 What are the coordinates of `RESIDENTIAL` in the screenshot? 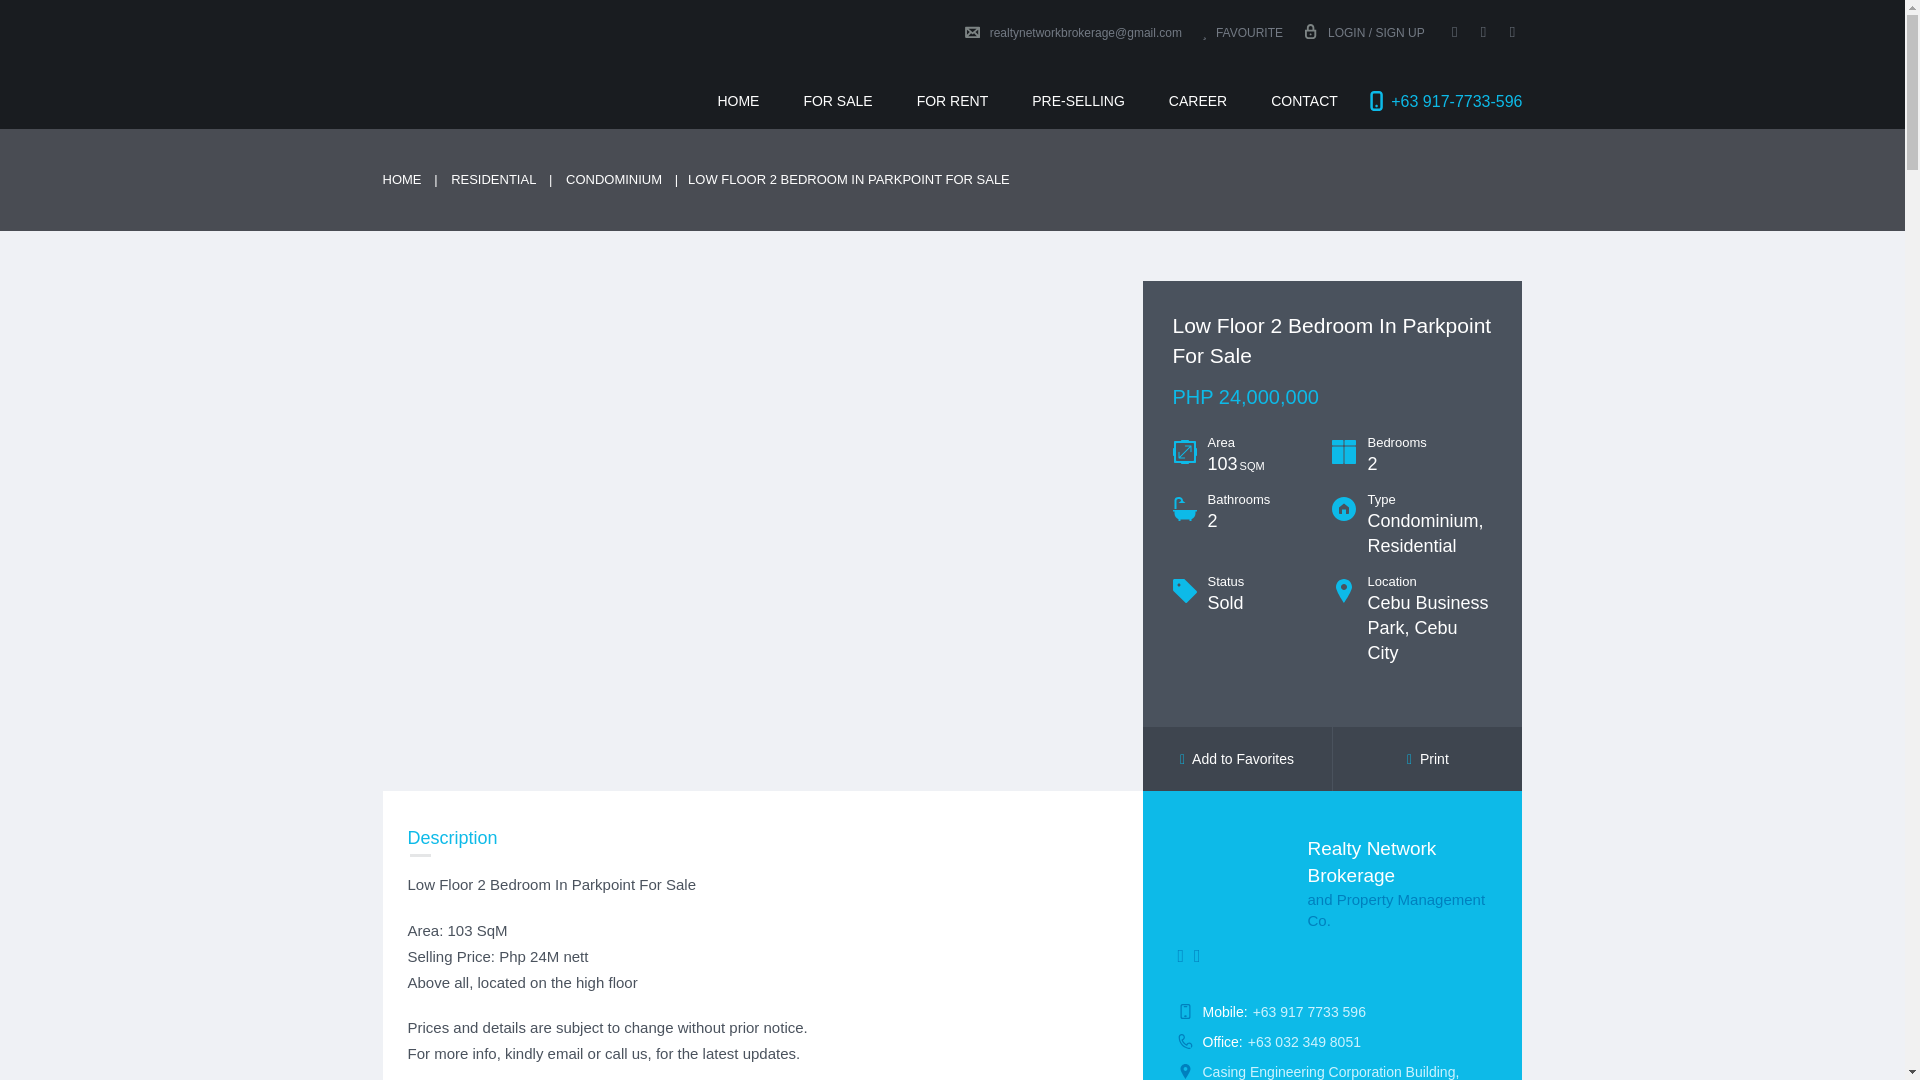 It's located at (493, 178).